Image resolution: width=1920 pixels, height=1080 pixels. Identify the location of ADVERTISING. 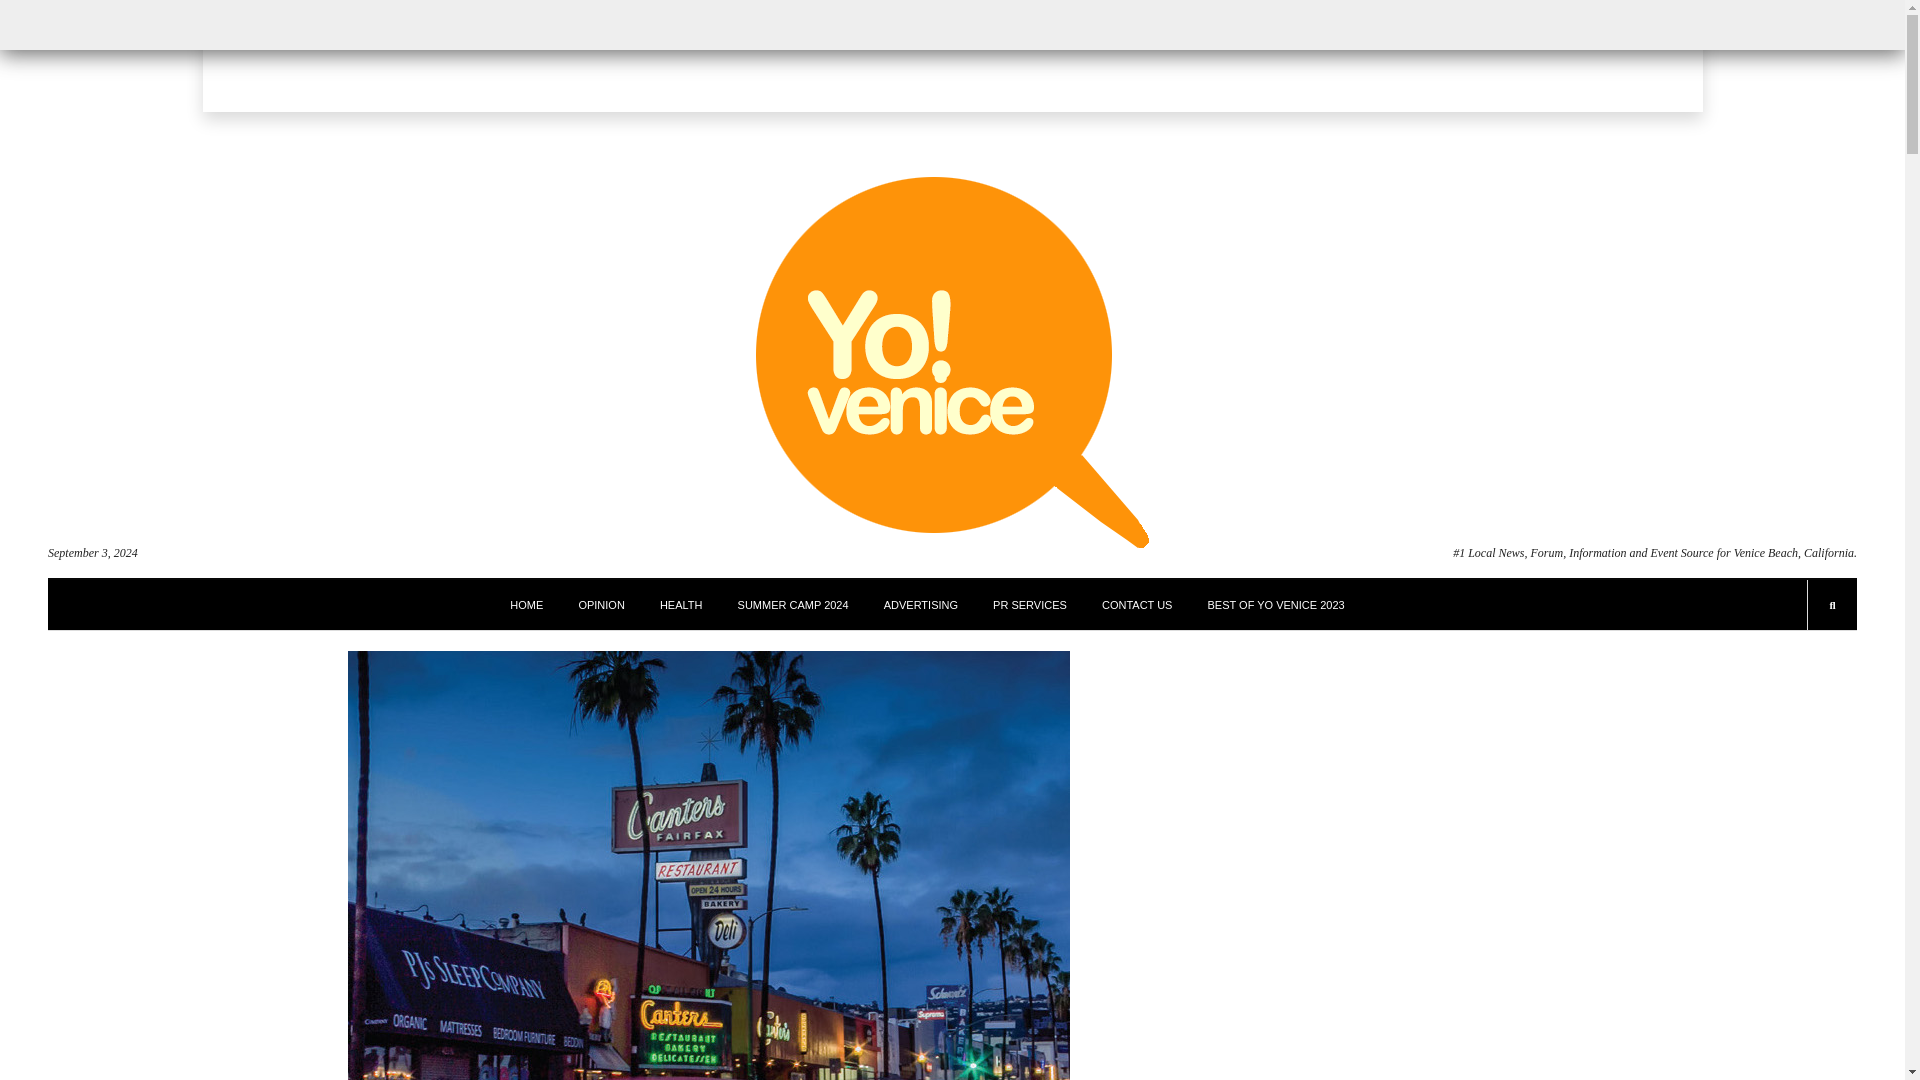
(920, 604).